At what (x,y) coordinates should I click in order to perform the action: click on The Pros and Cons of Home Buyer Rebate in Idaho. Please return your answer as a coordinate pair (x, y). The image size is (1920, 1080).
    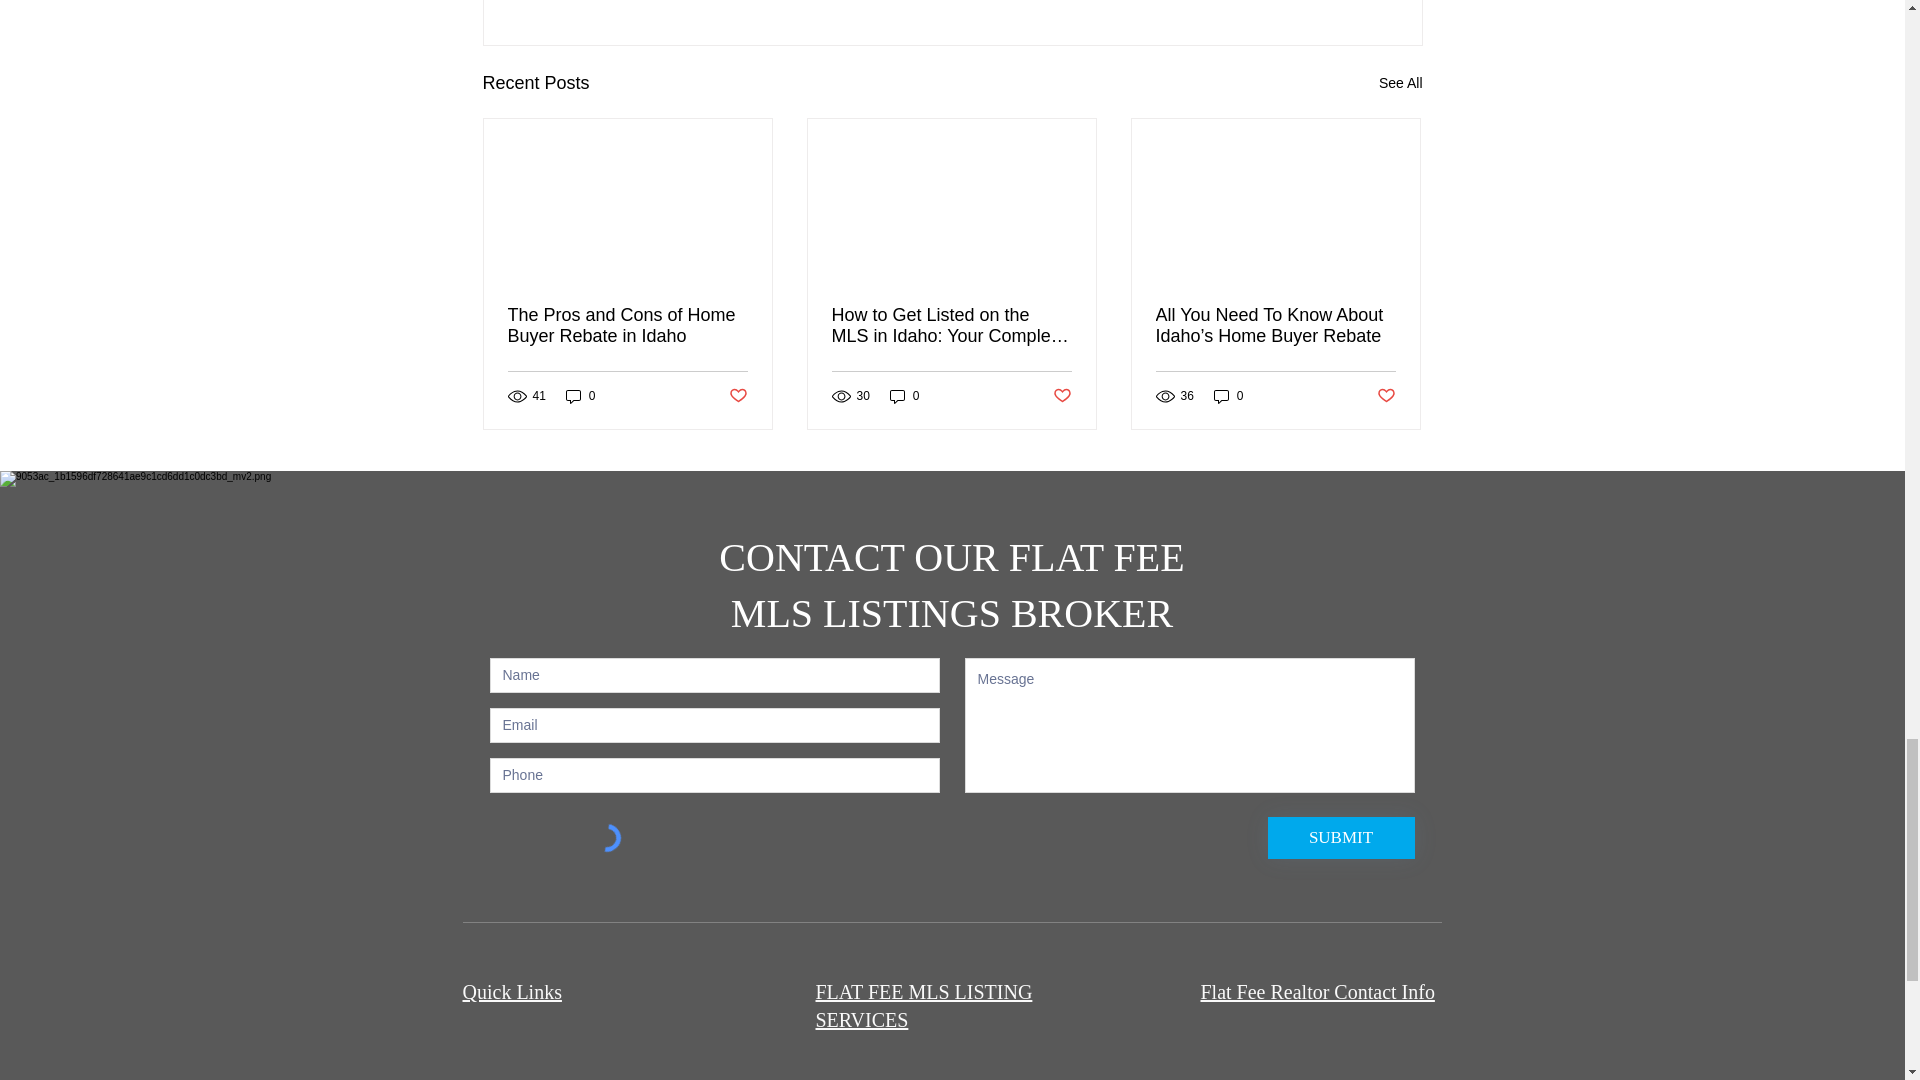
    Looking at the image, I should click on (628, 325).